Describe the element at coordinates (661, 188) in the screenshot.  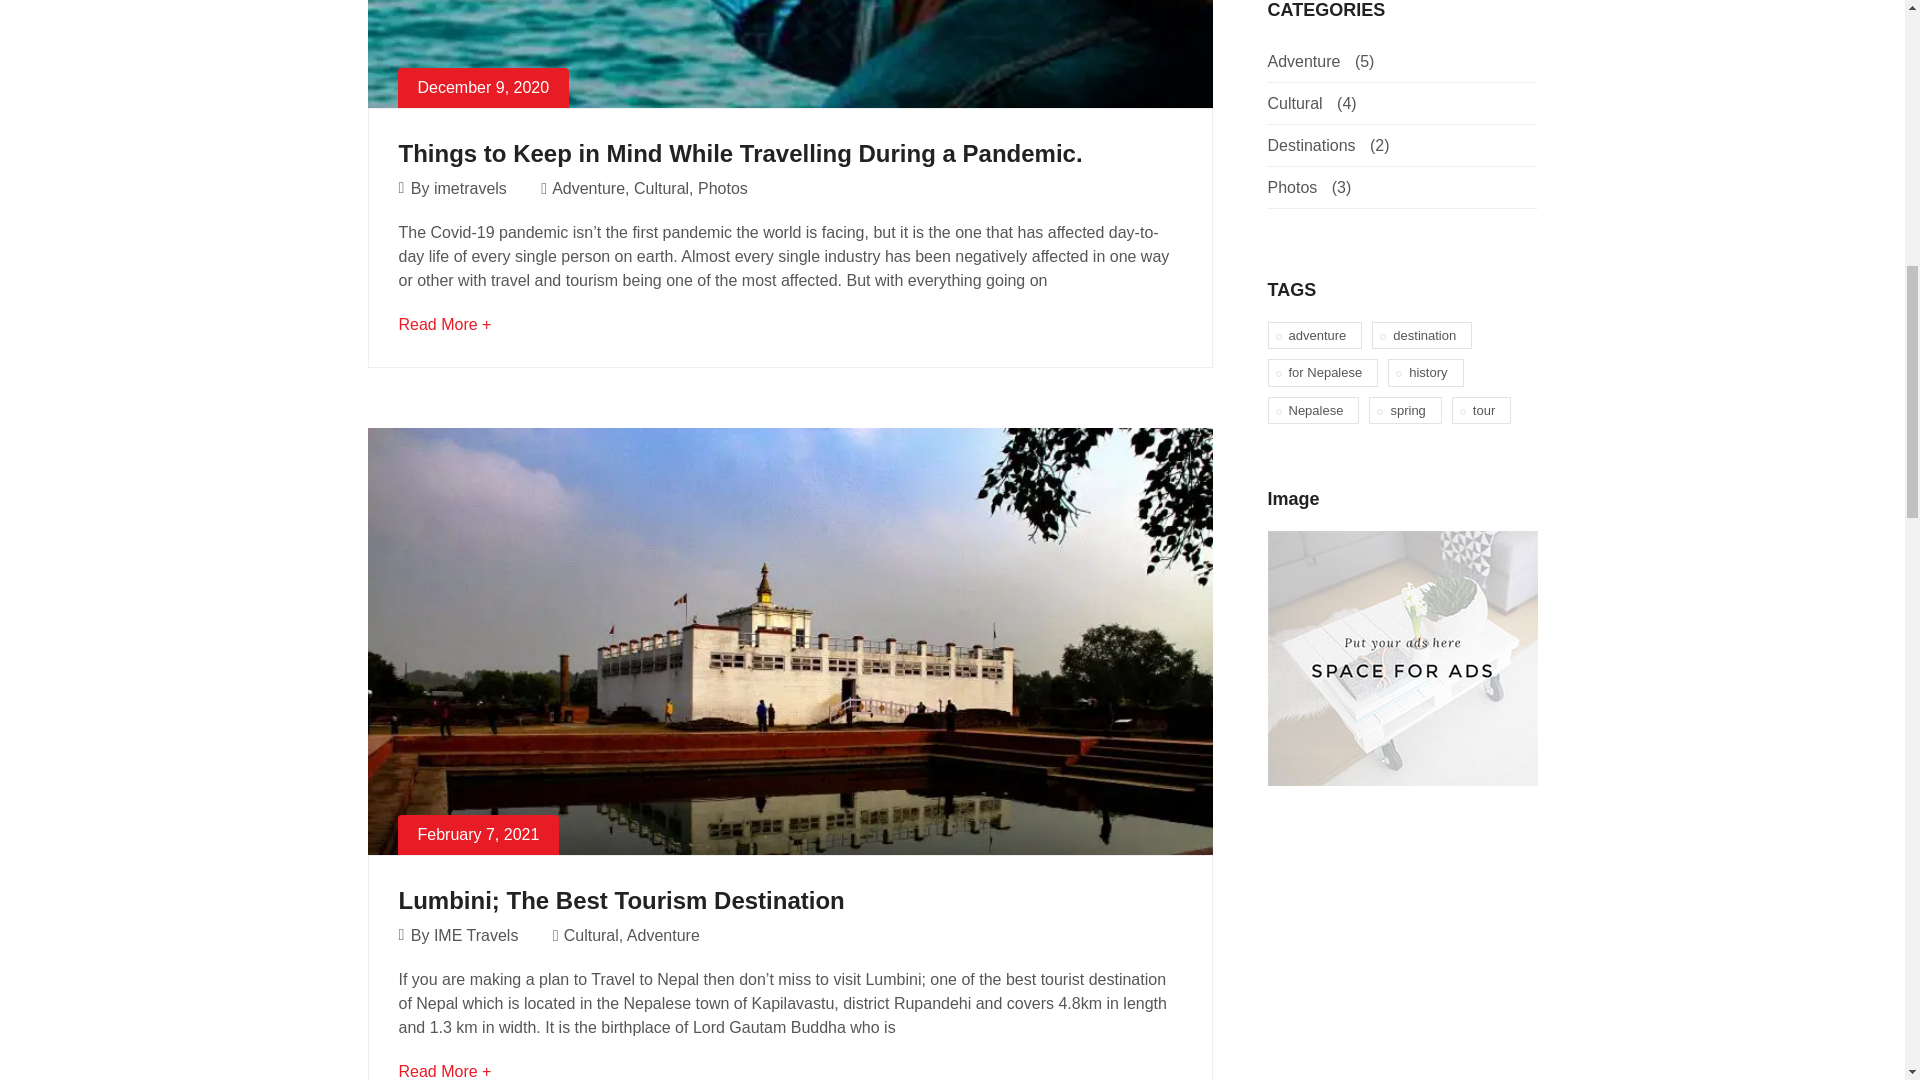
I see `Cultural` at that location.